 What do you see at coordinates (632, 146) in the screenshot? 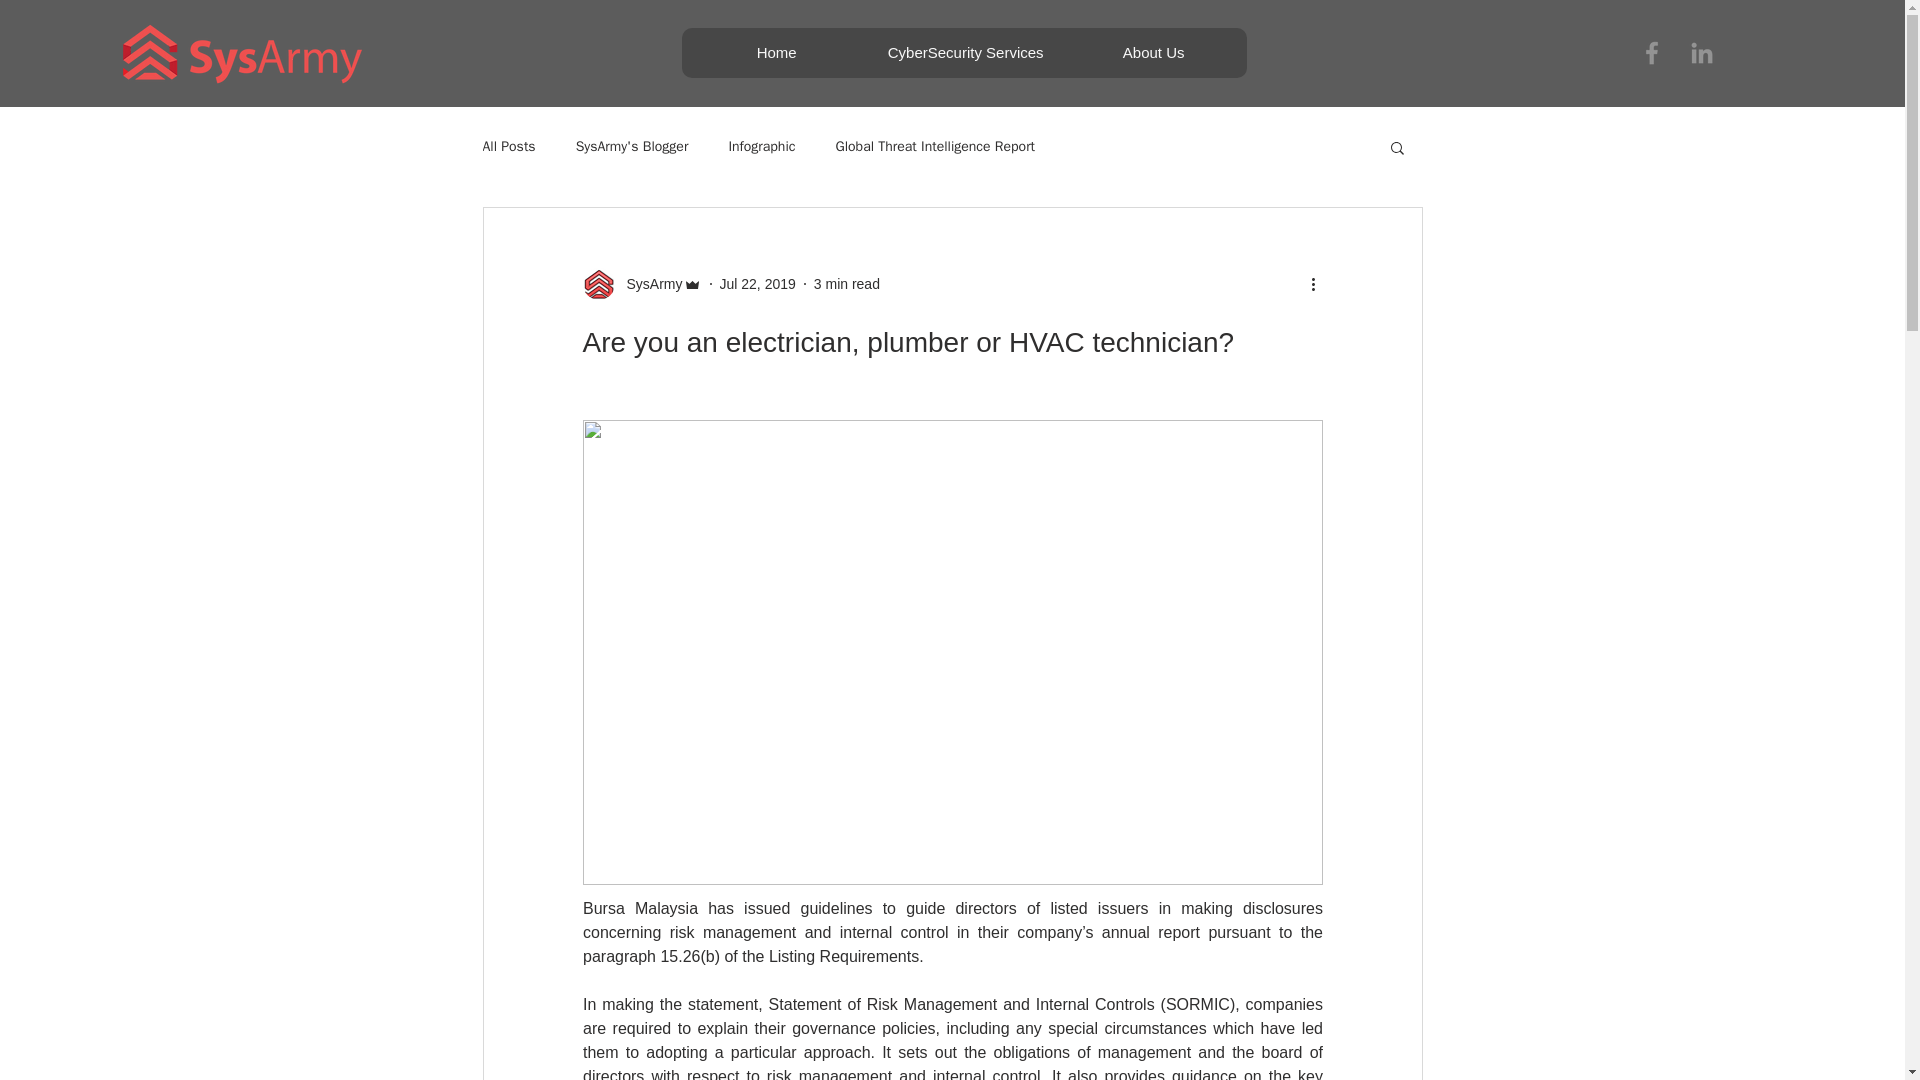
I see `SysArmy's Blogger` at bounding box center [632, 146].